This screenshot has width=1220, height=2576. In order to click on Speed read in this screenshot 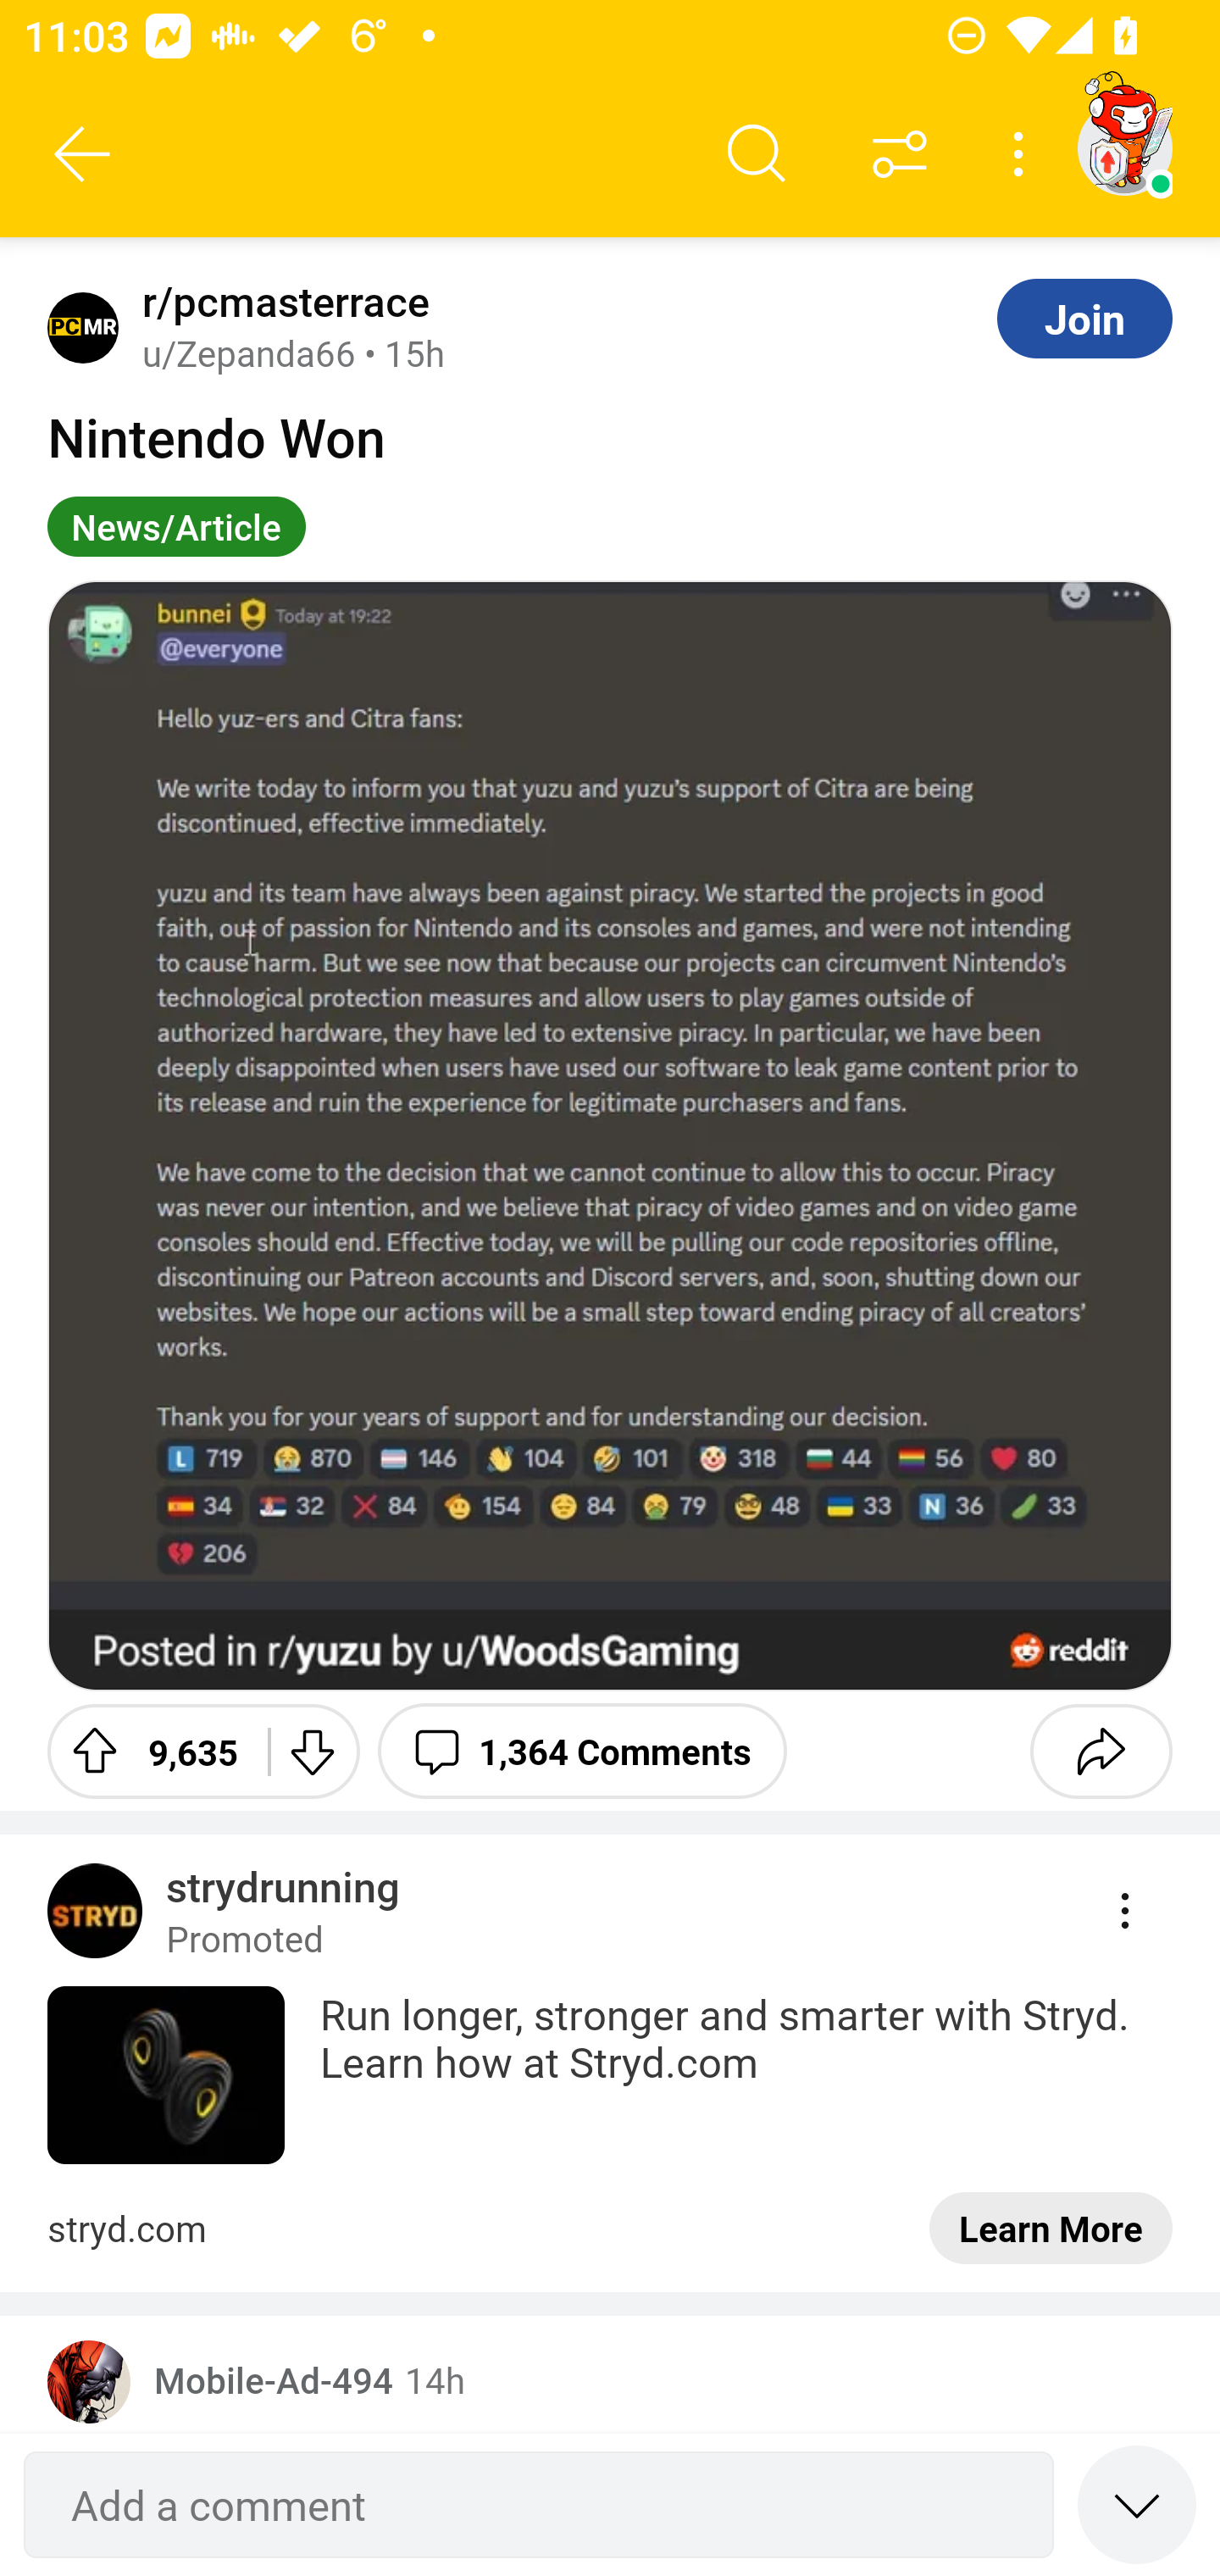, I will do `click(1137, 2503)`.